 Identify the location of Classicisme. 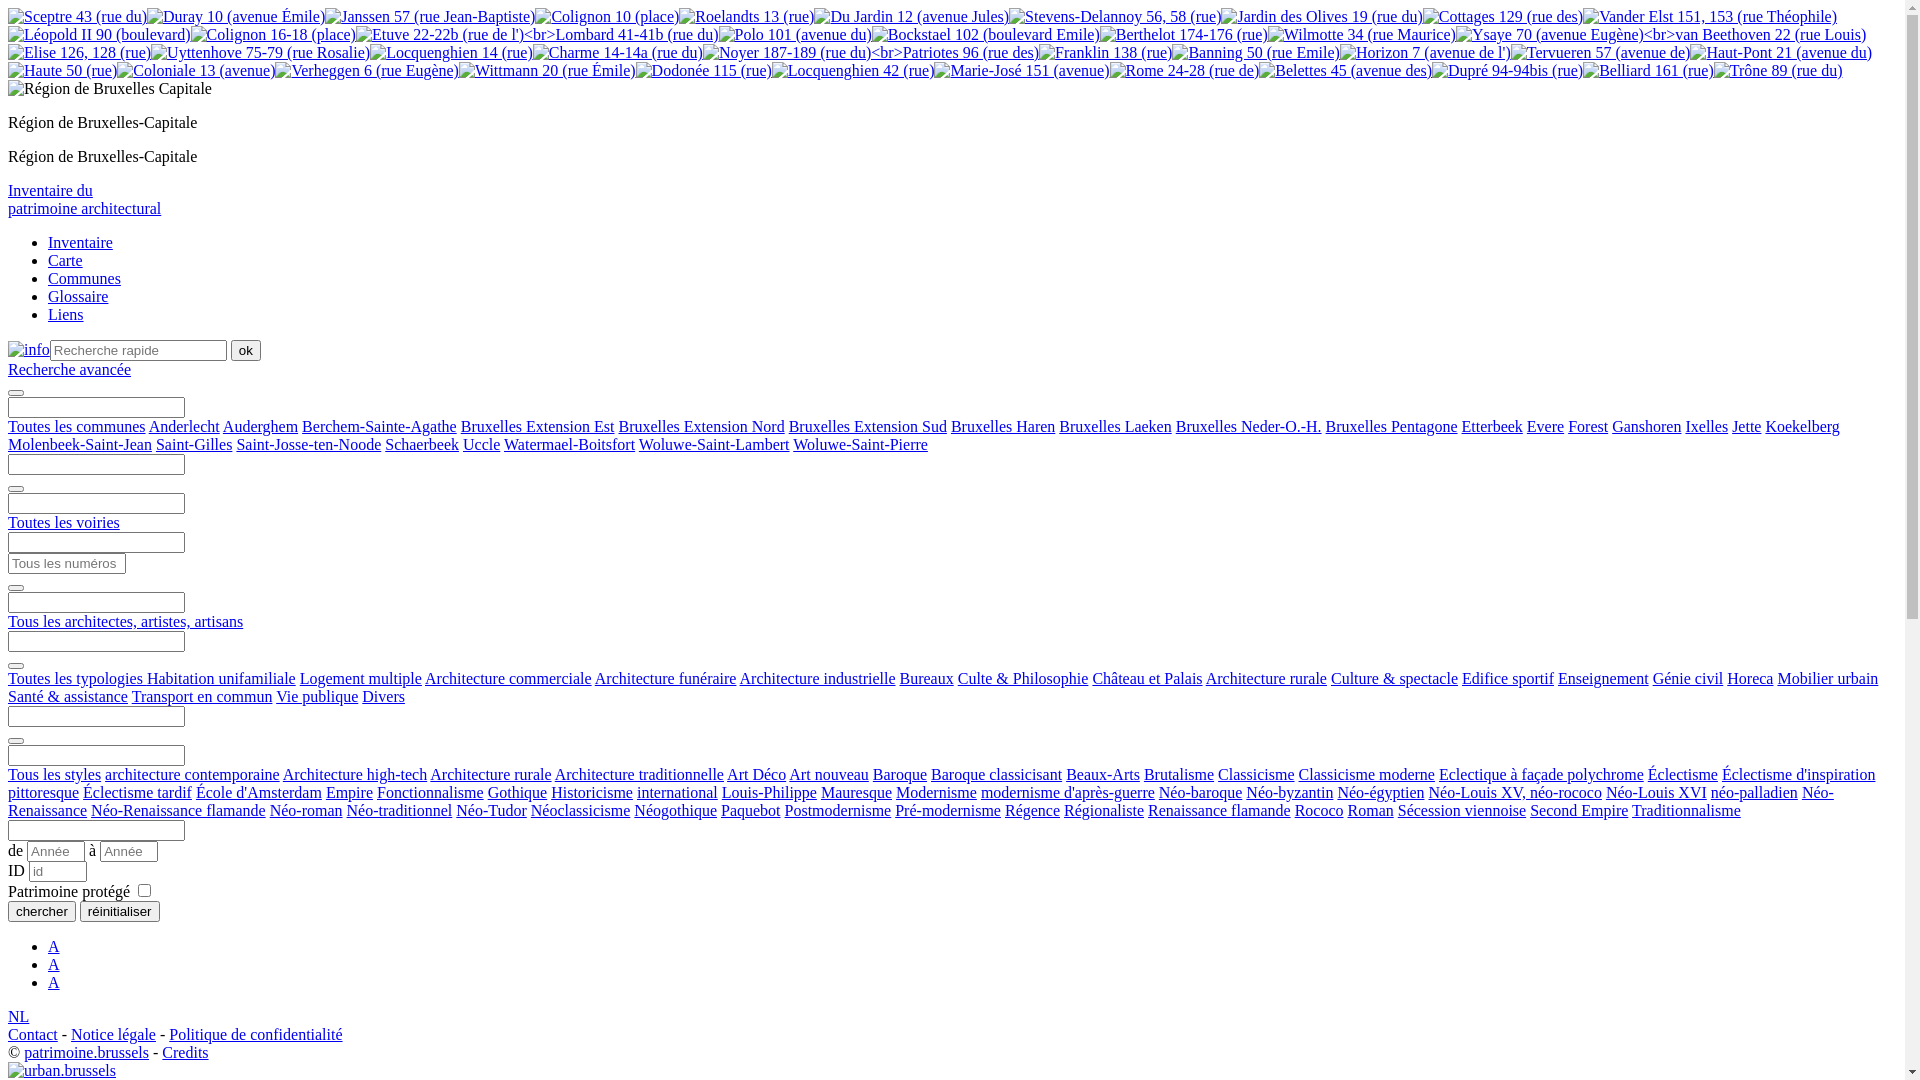
(1256, 774).